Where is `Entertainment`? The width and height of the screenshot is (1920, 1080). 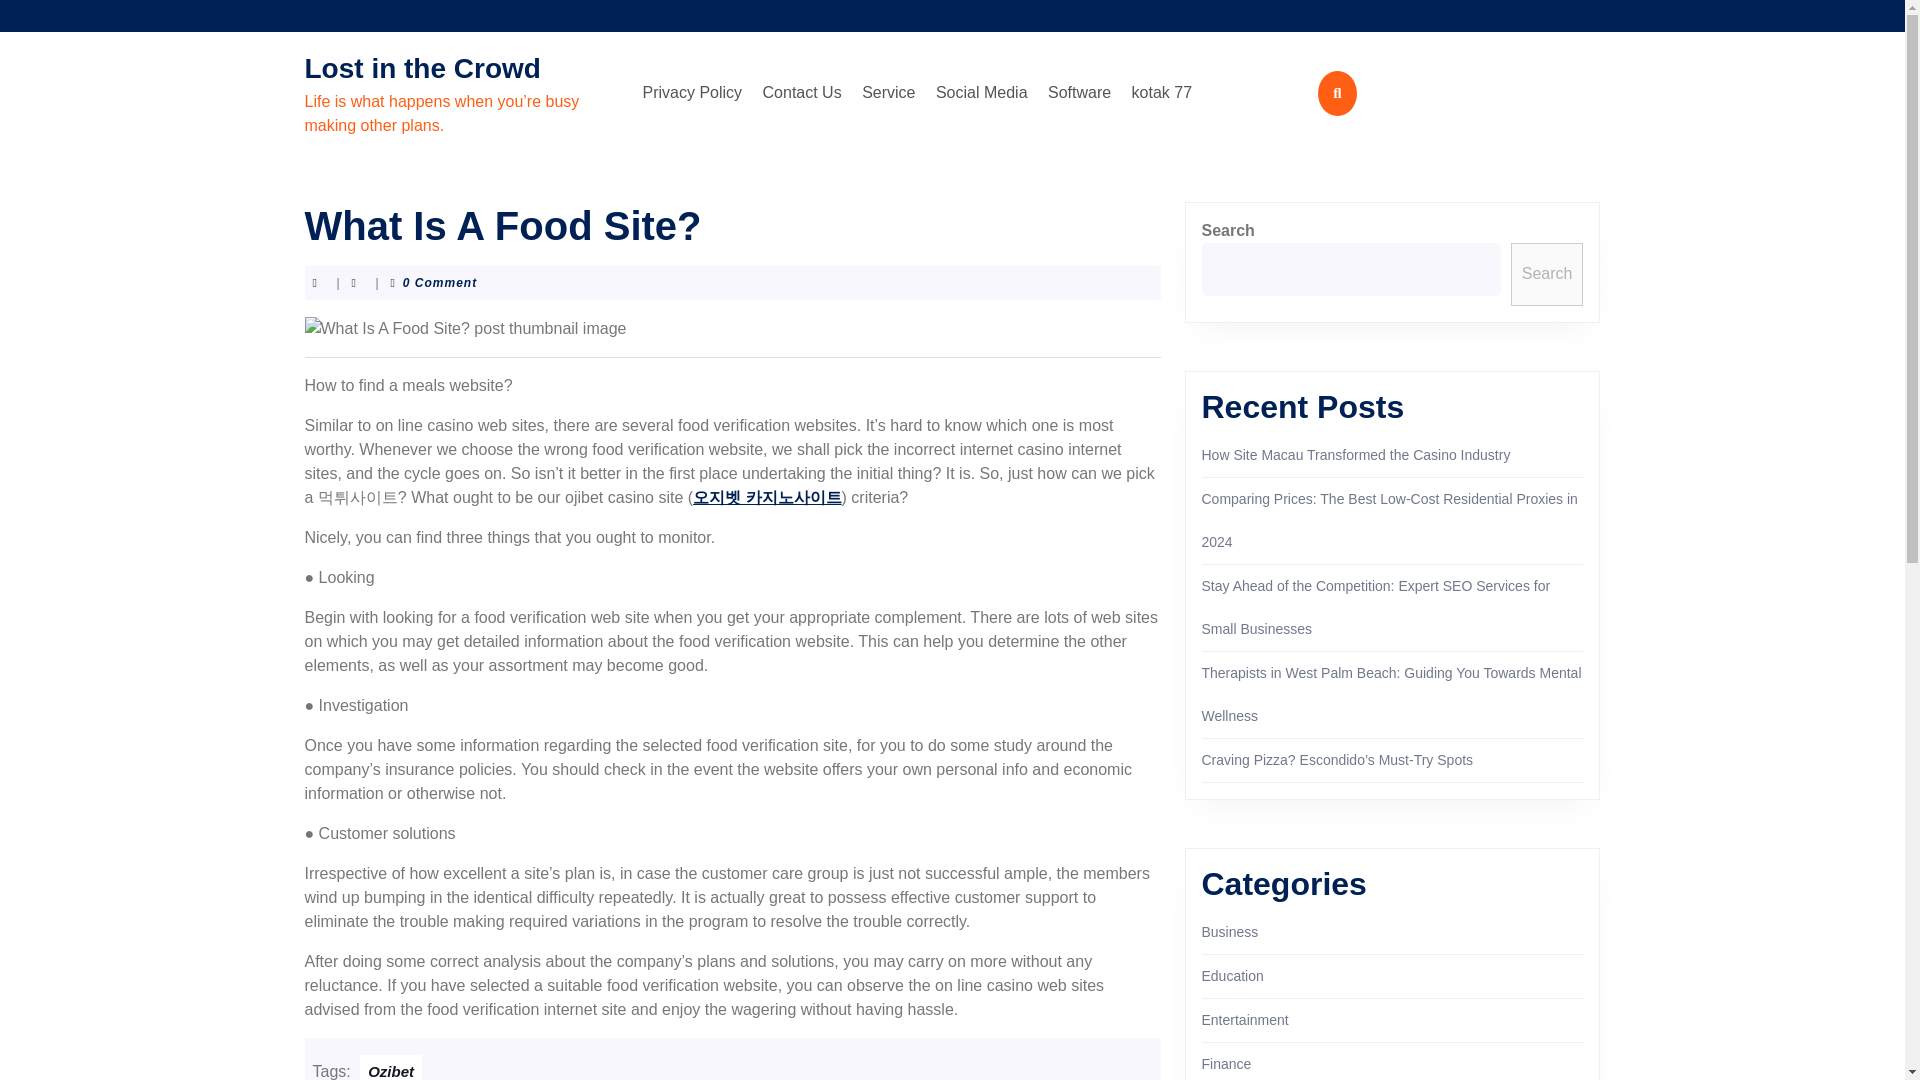 Entertainment is located at coordinates (1244, 1020).